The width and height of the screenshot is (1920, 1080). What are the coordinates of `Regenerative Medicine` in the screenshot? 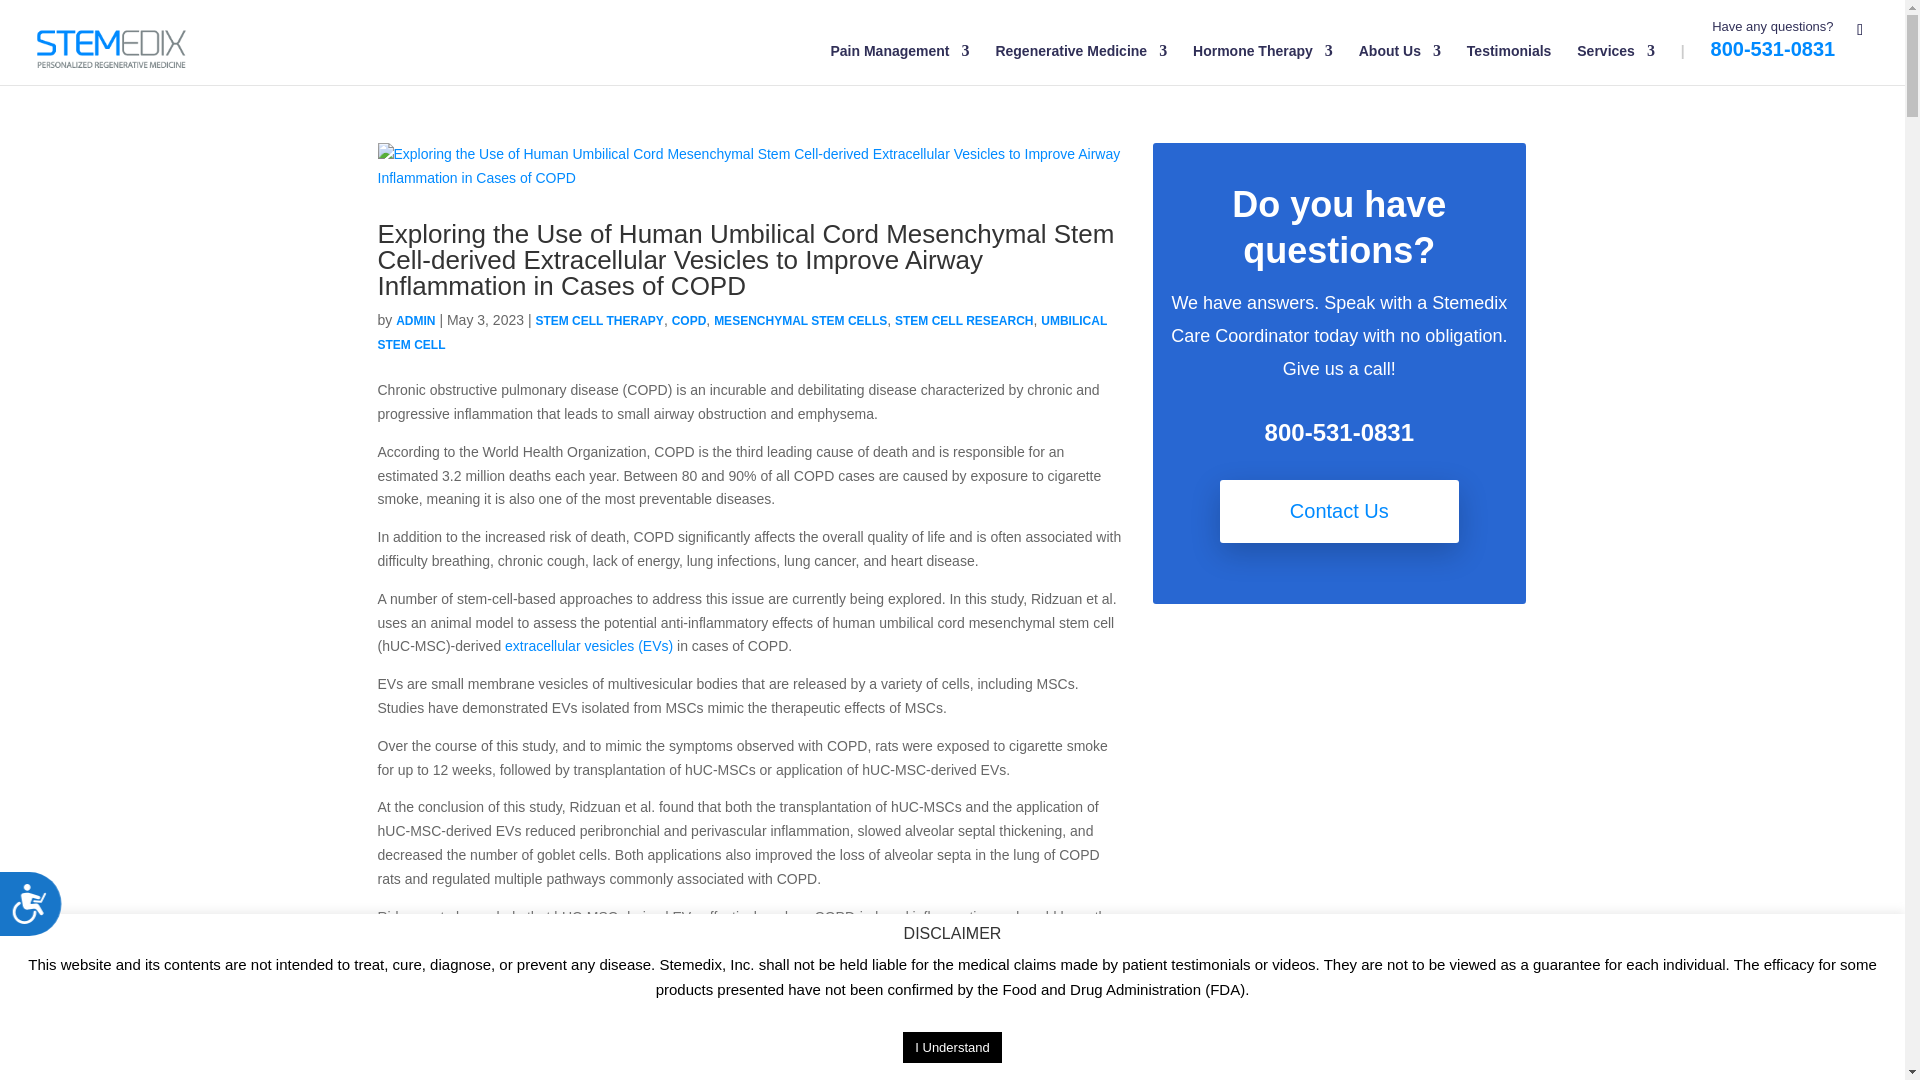 It's located at (1080, 64).